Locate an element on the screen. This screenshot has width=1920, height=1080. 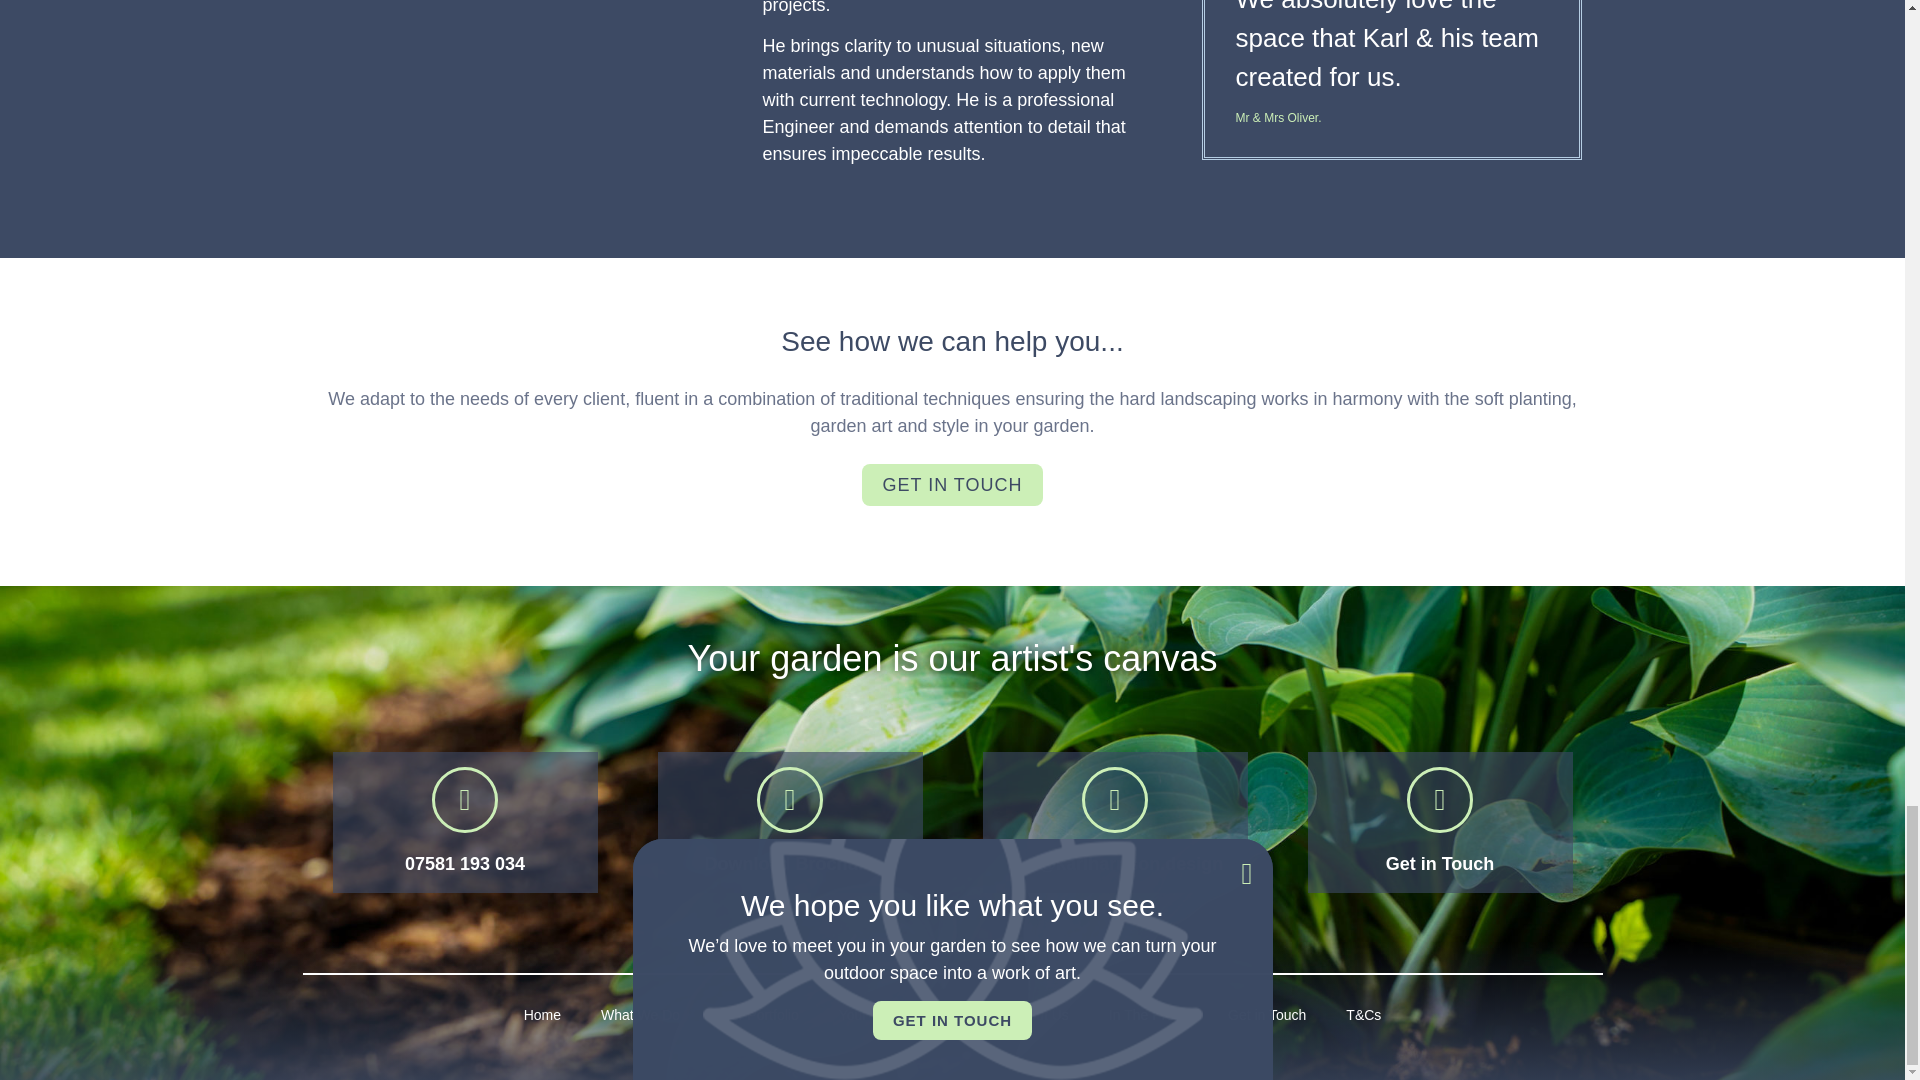
What We Do is located at coordinates (640, 1014).